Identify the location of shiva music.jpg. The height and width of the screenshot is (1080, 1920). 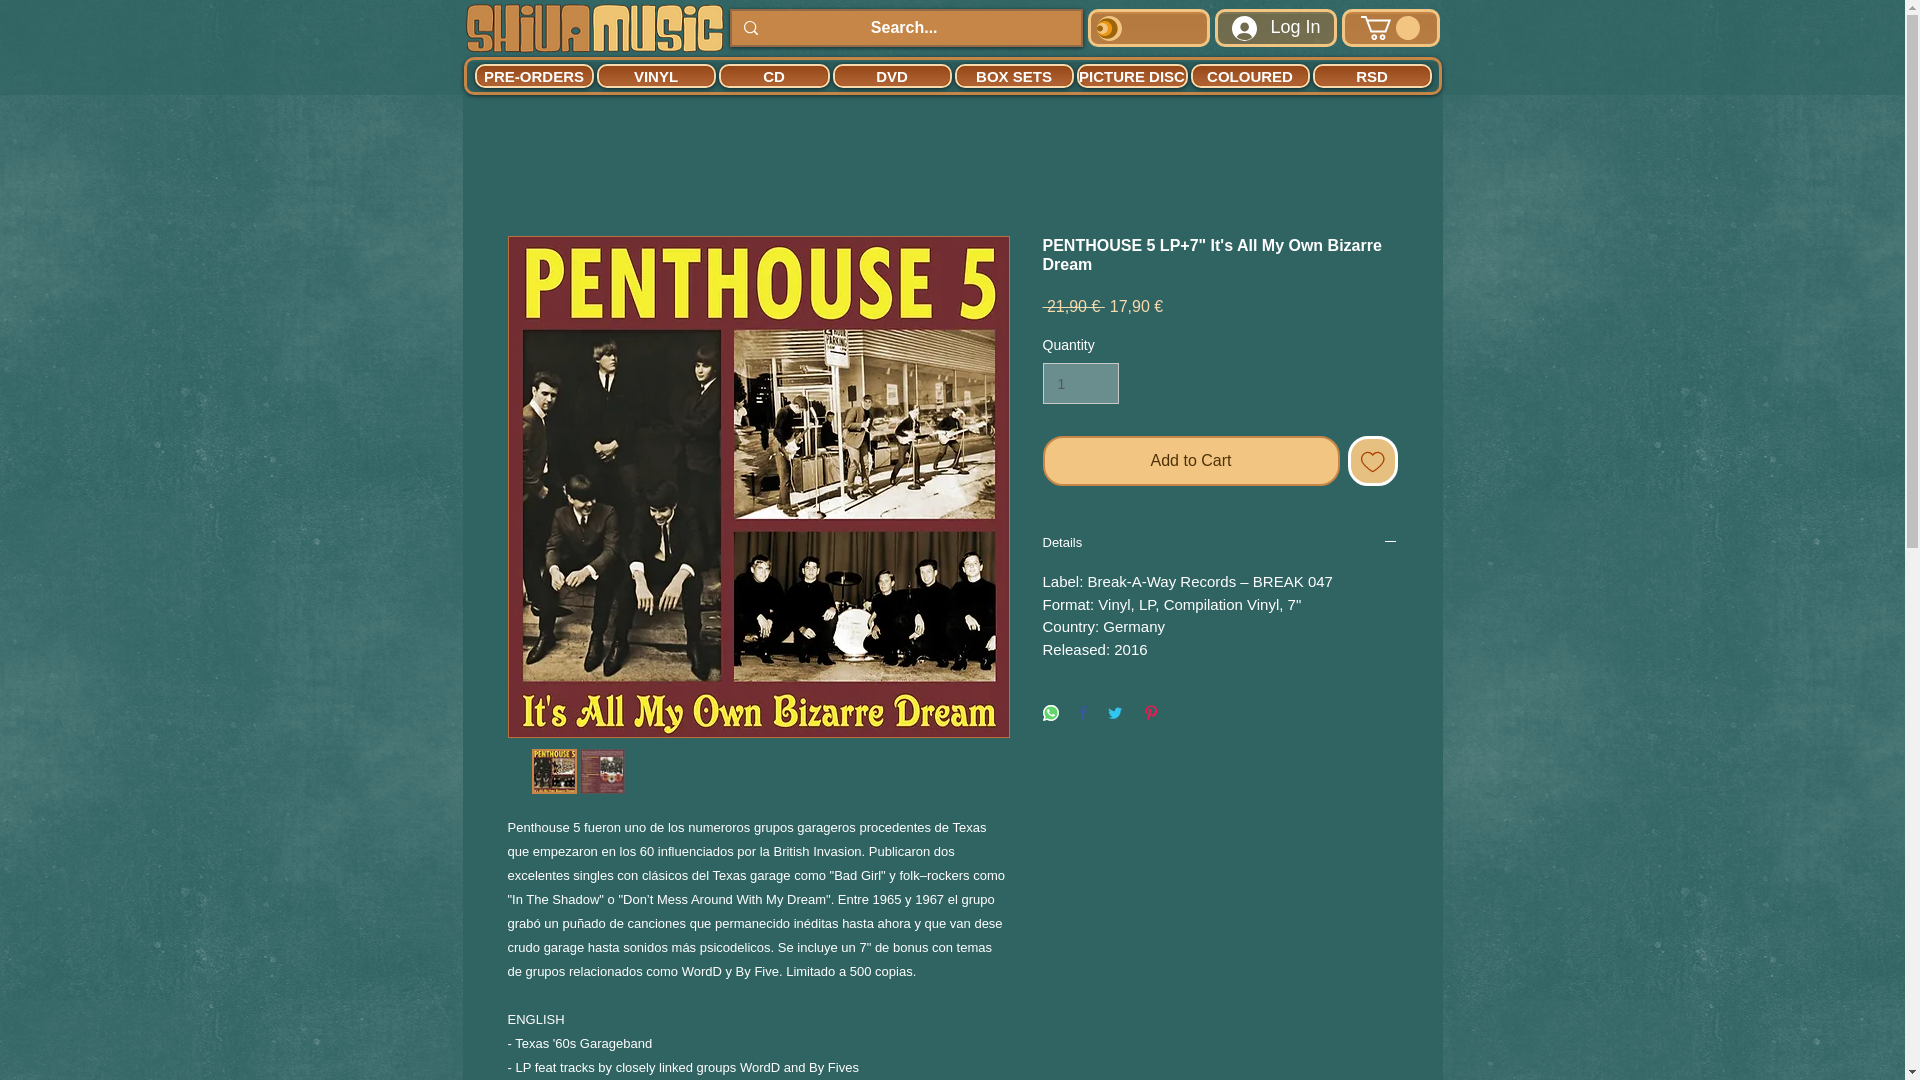
(594, 27).